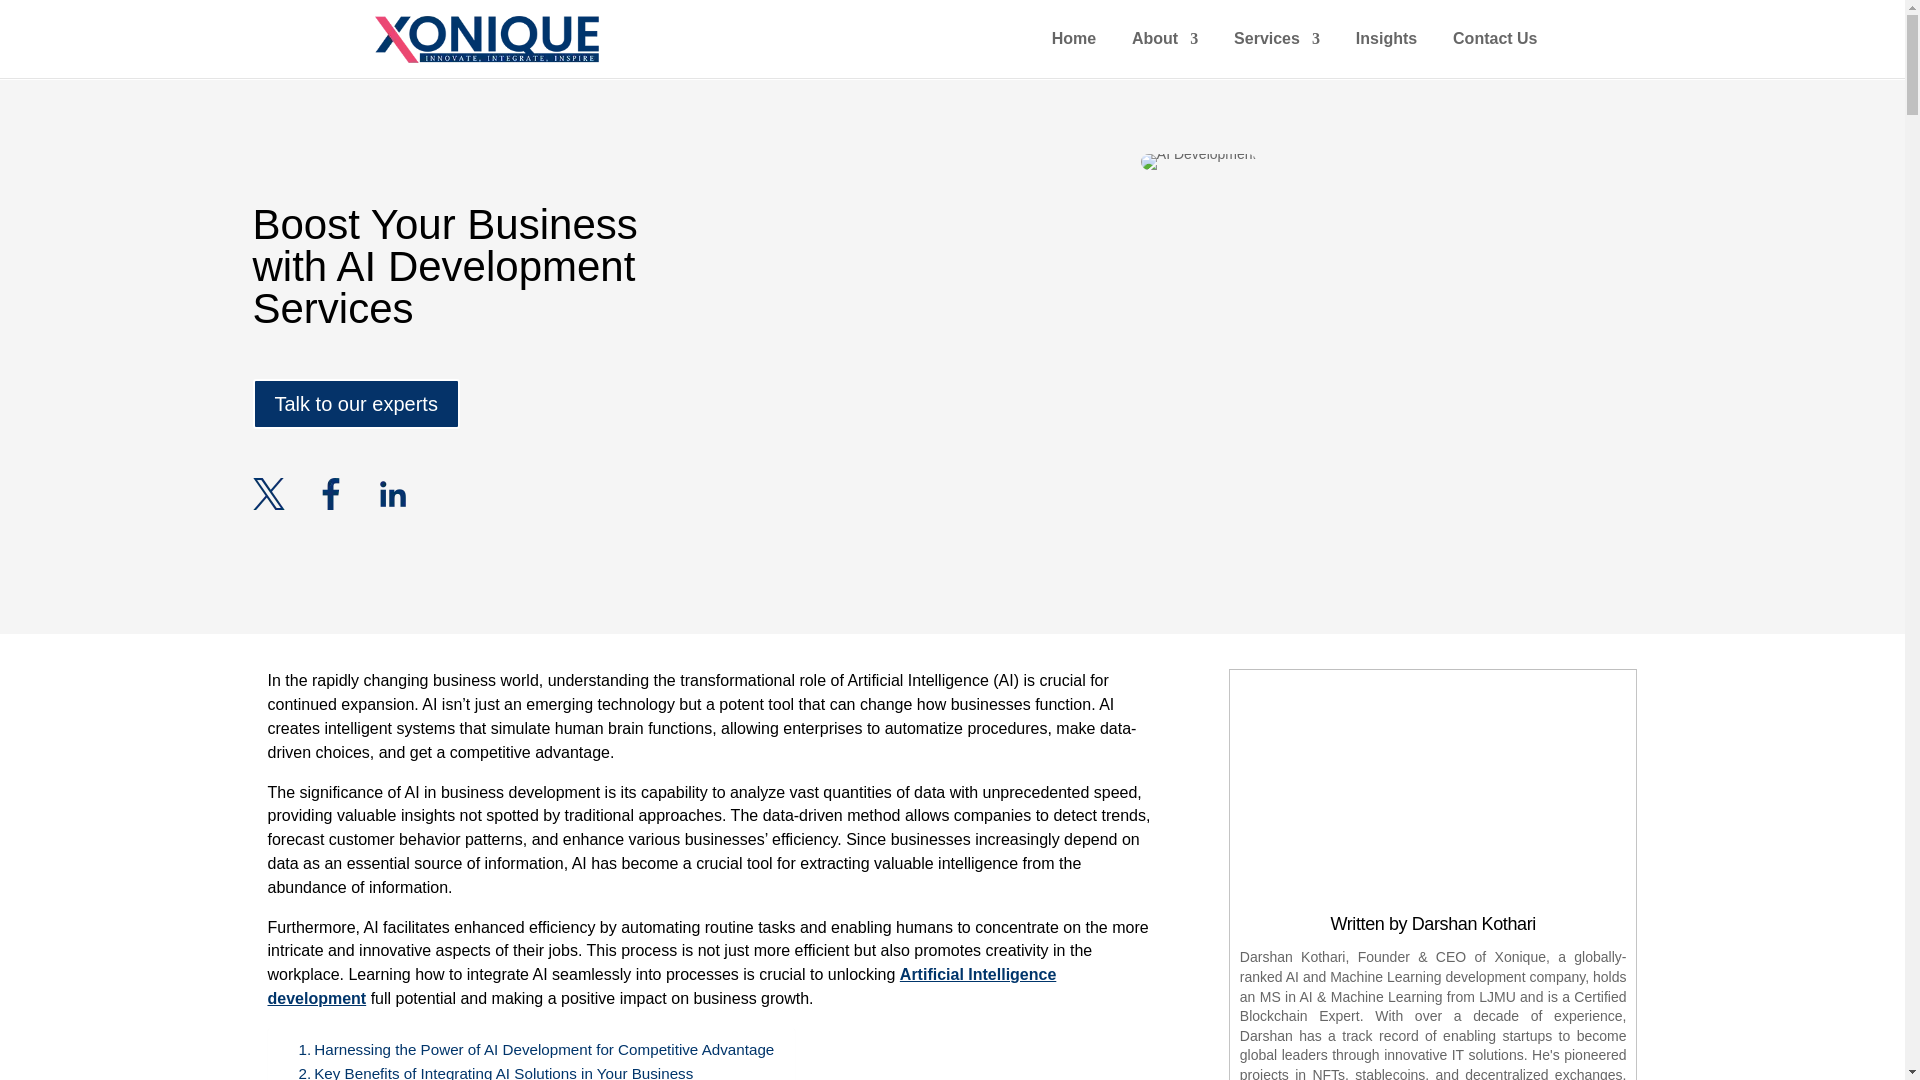 The image size is (1920, 1080). Describe the element at coordinates (330, 494) in the screenshot. I see `facebook-app-symbol` at that location.